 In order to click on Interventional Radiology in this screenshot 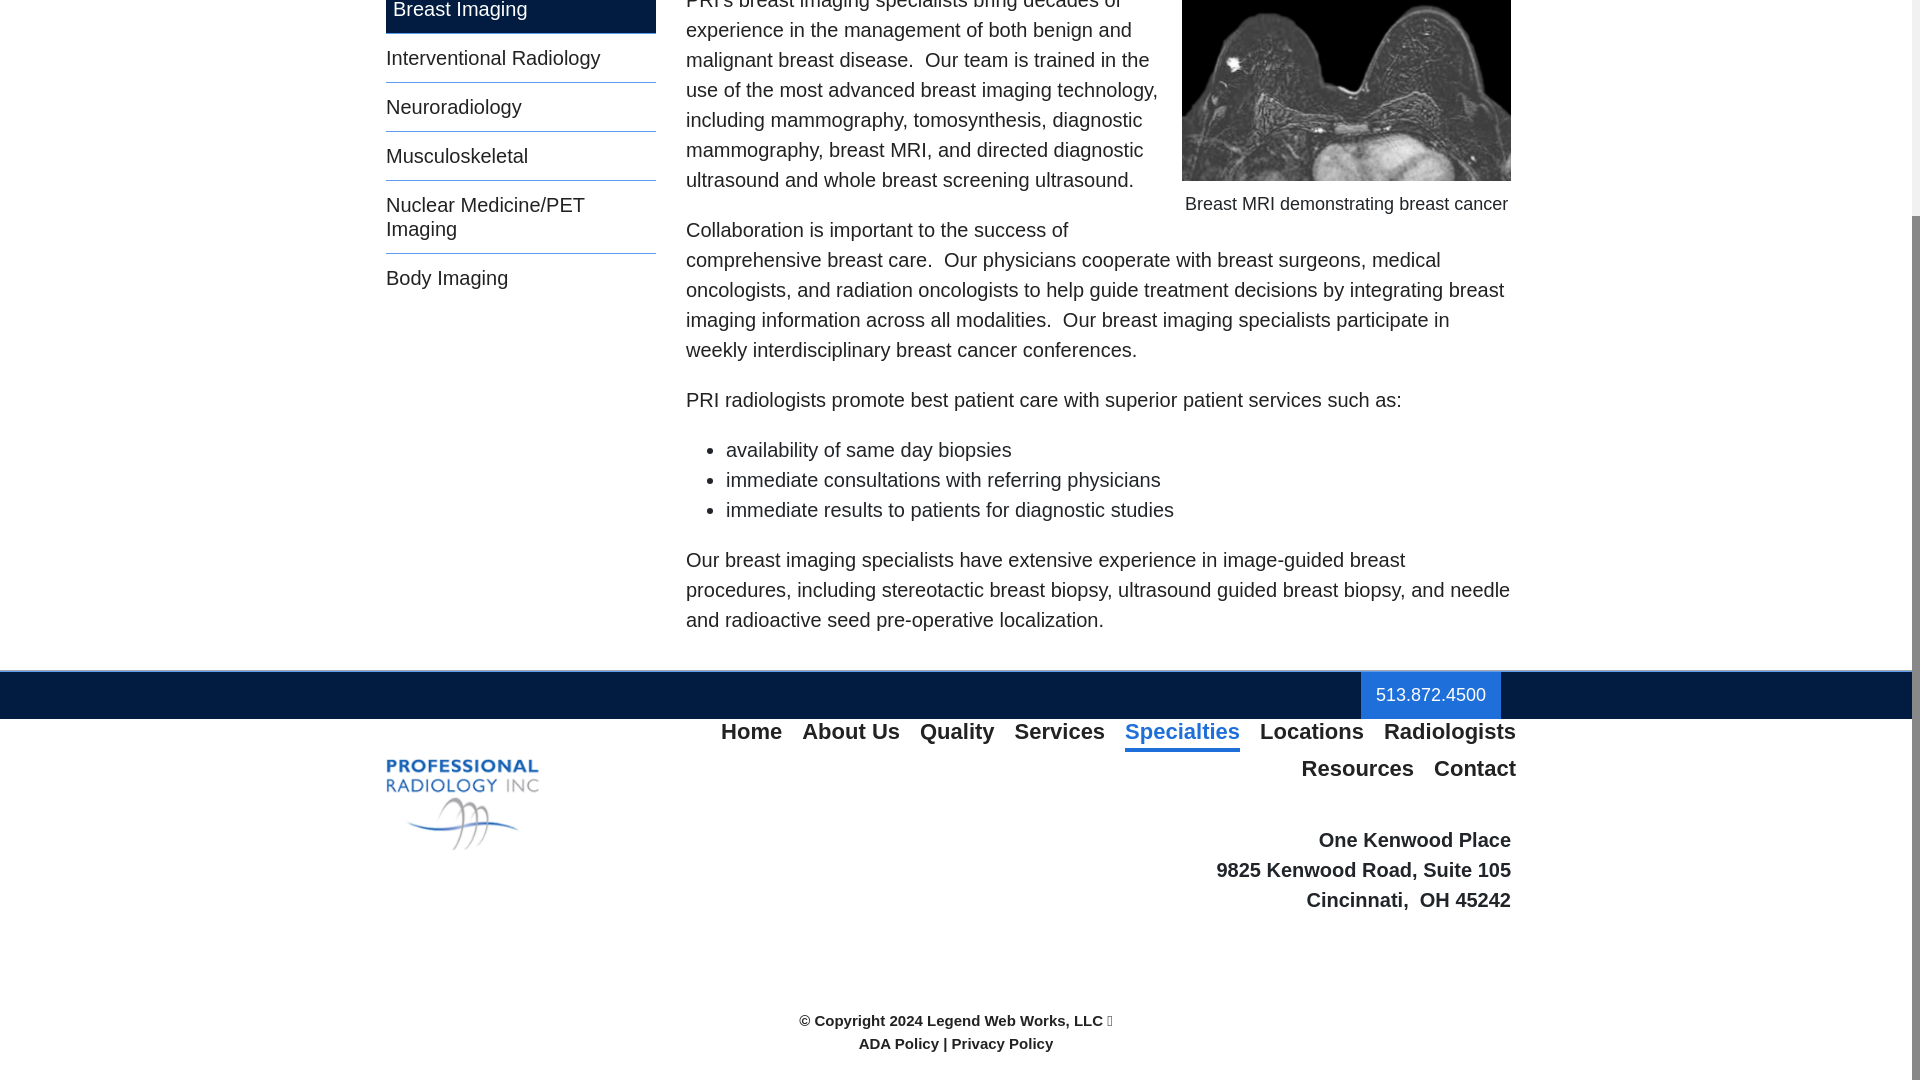, I will do `click(520, 58)`.